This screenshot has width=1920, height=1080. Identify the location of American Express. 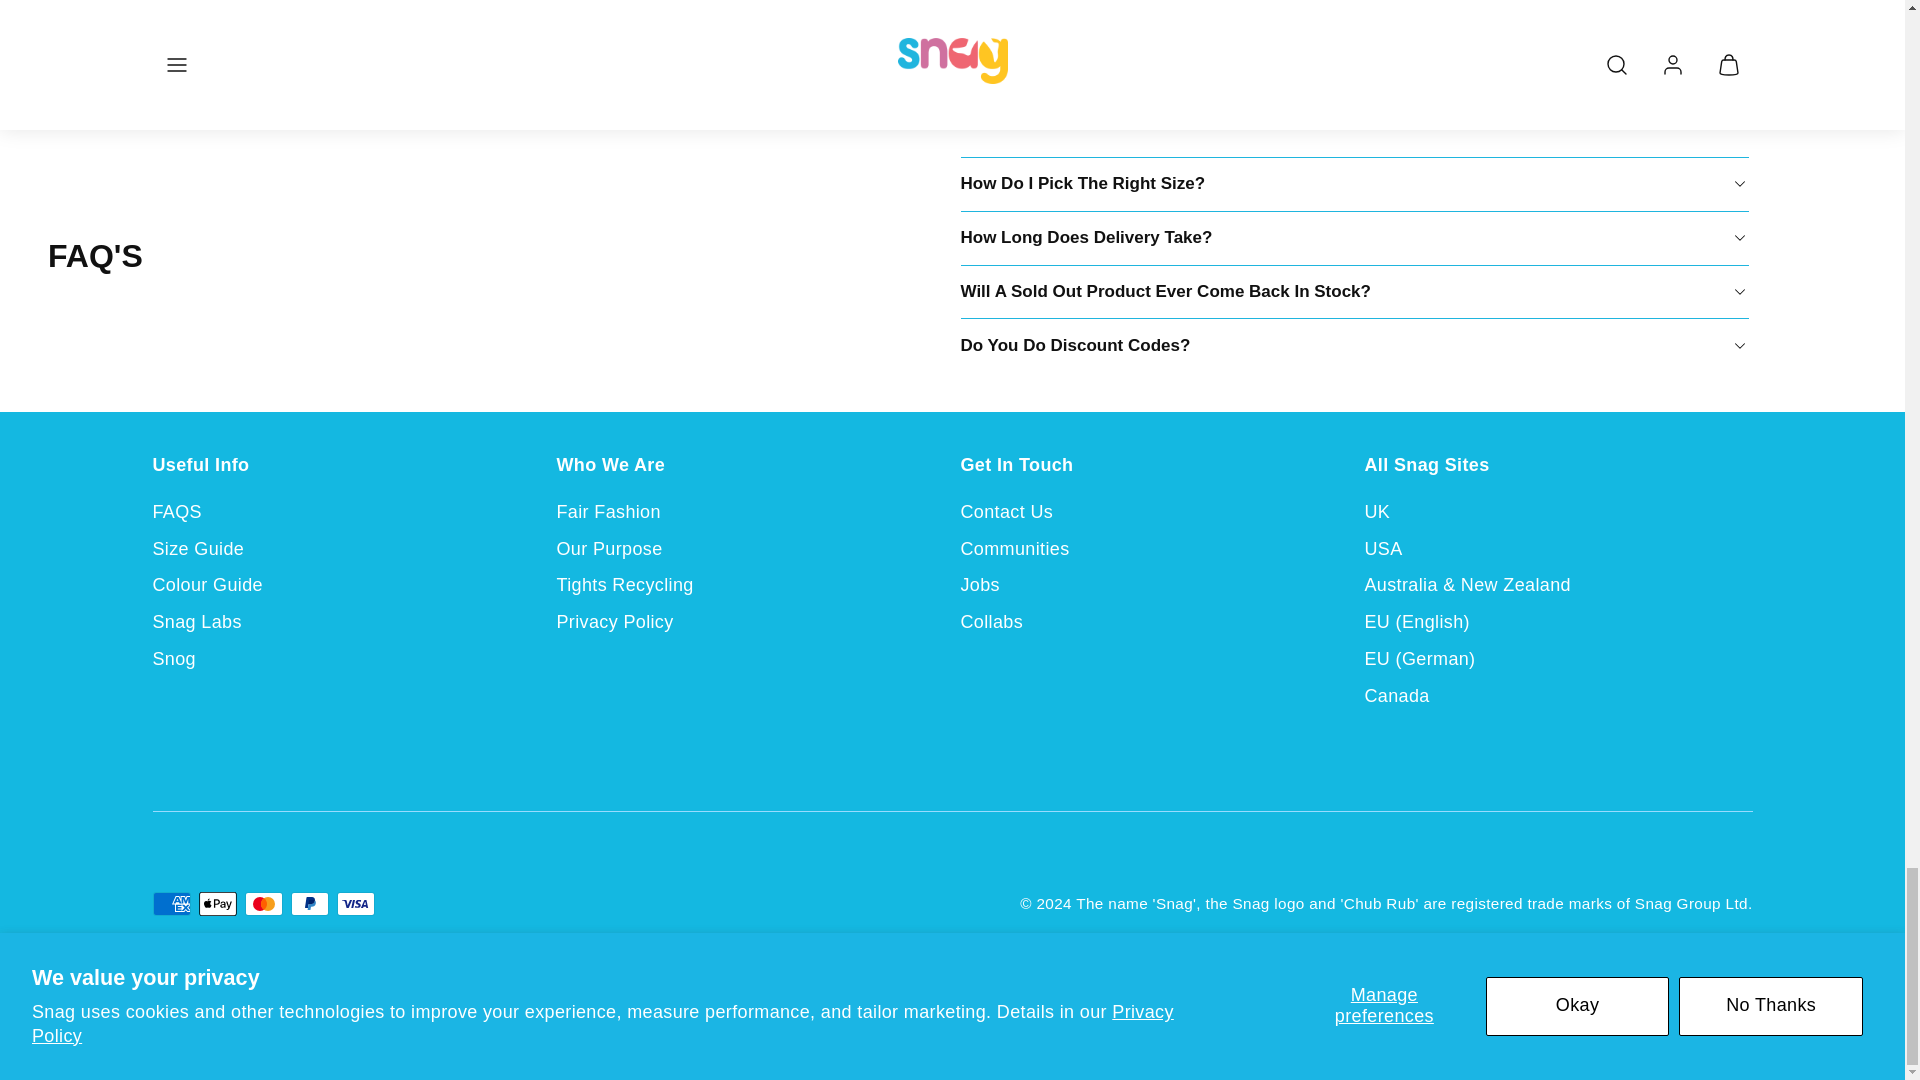
(170, 904).